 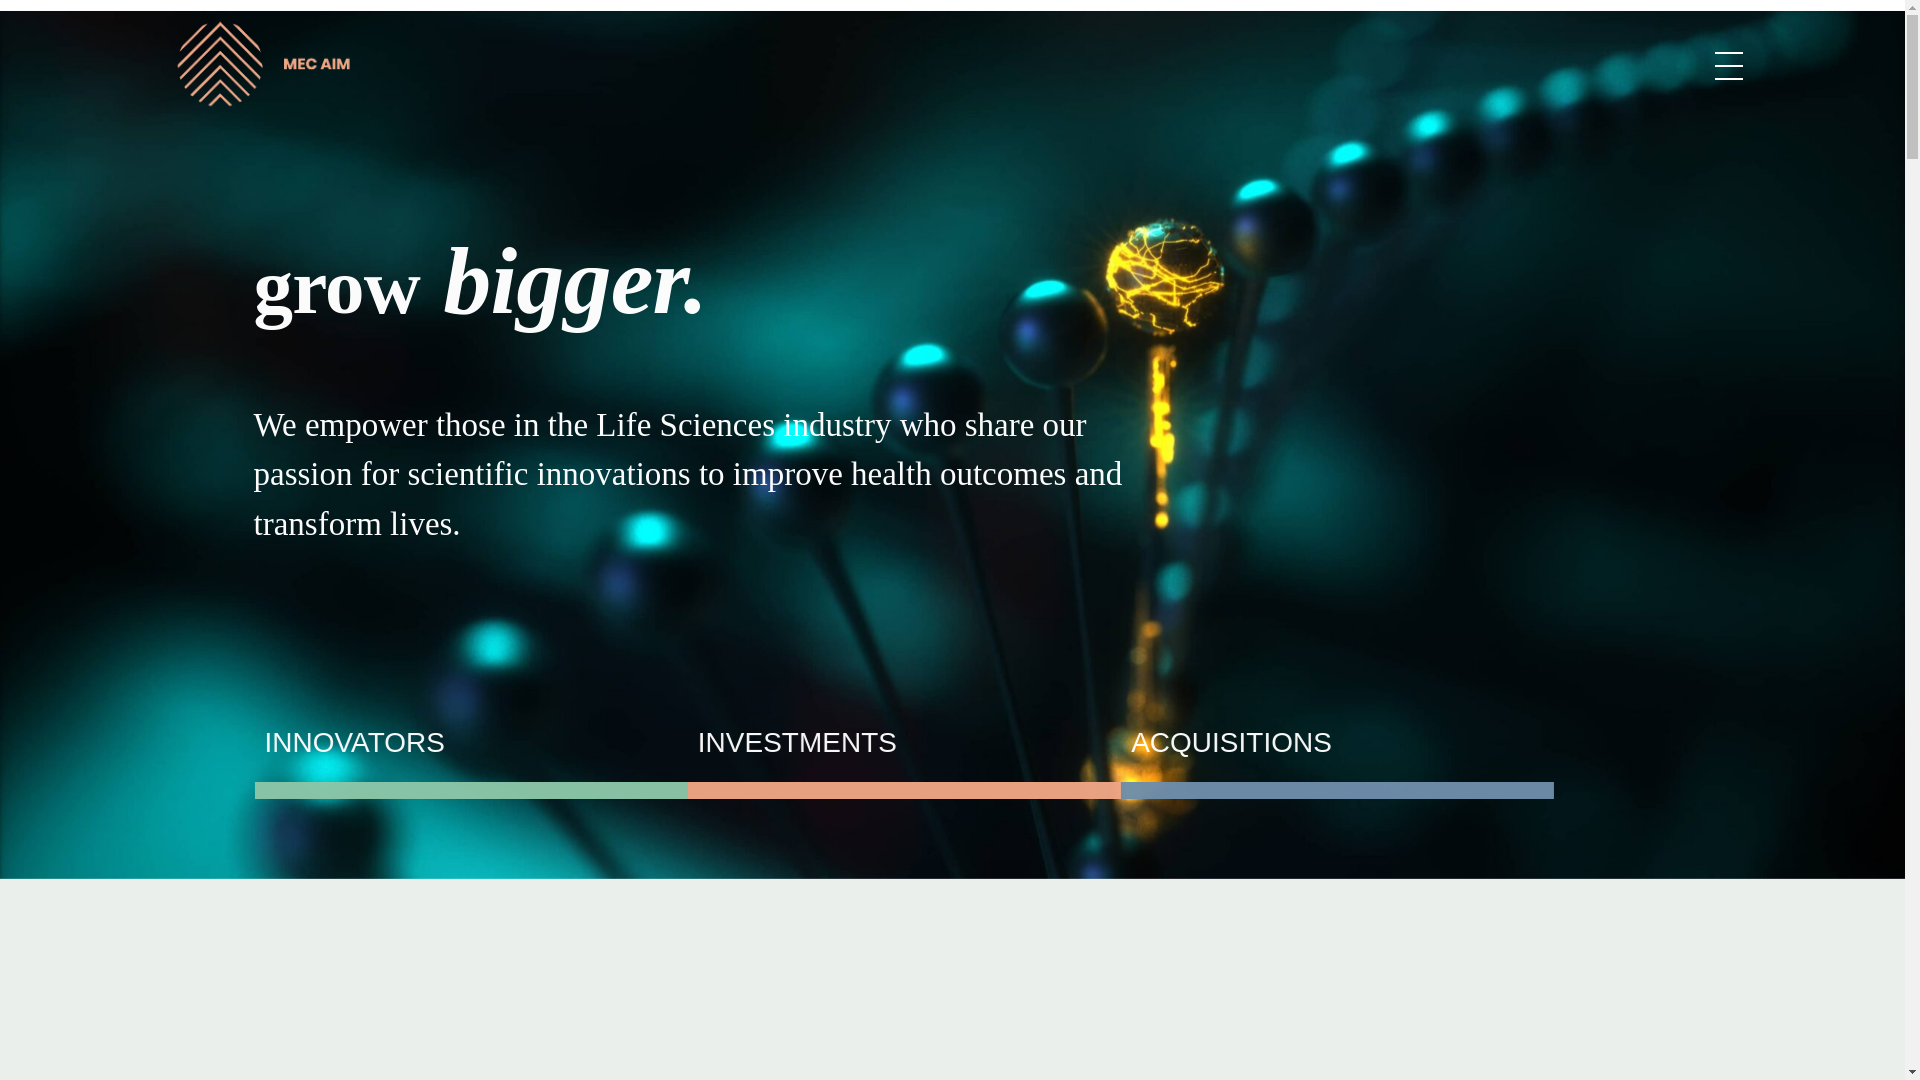 I want to click on MEC AIM, so click(x=209, y=126).